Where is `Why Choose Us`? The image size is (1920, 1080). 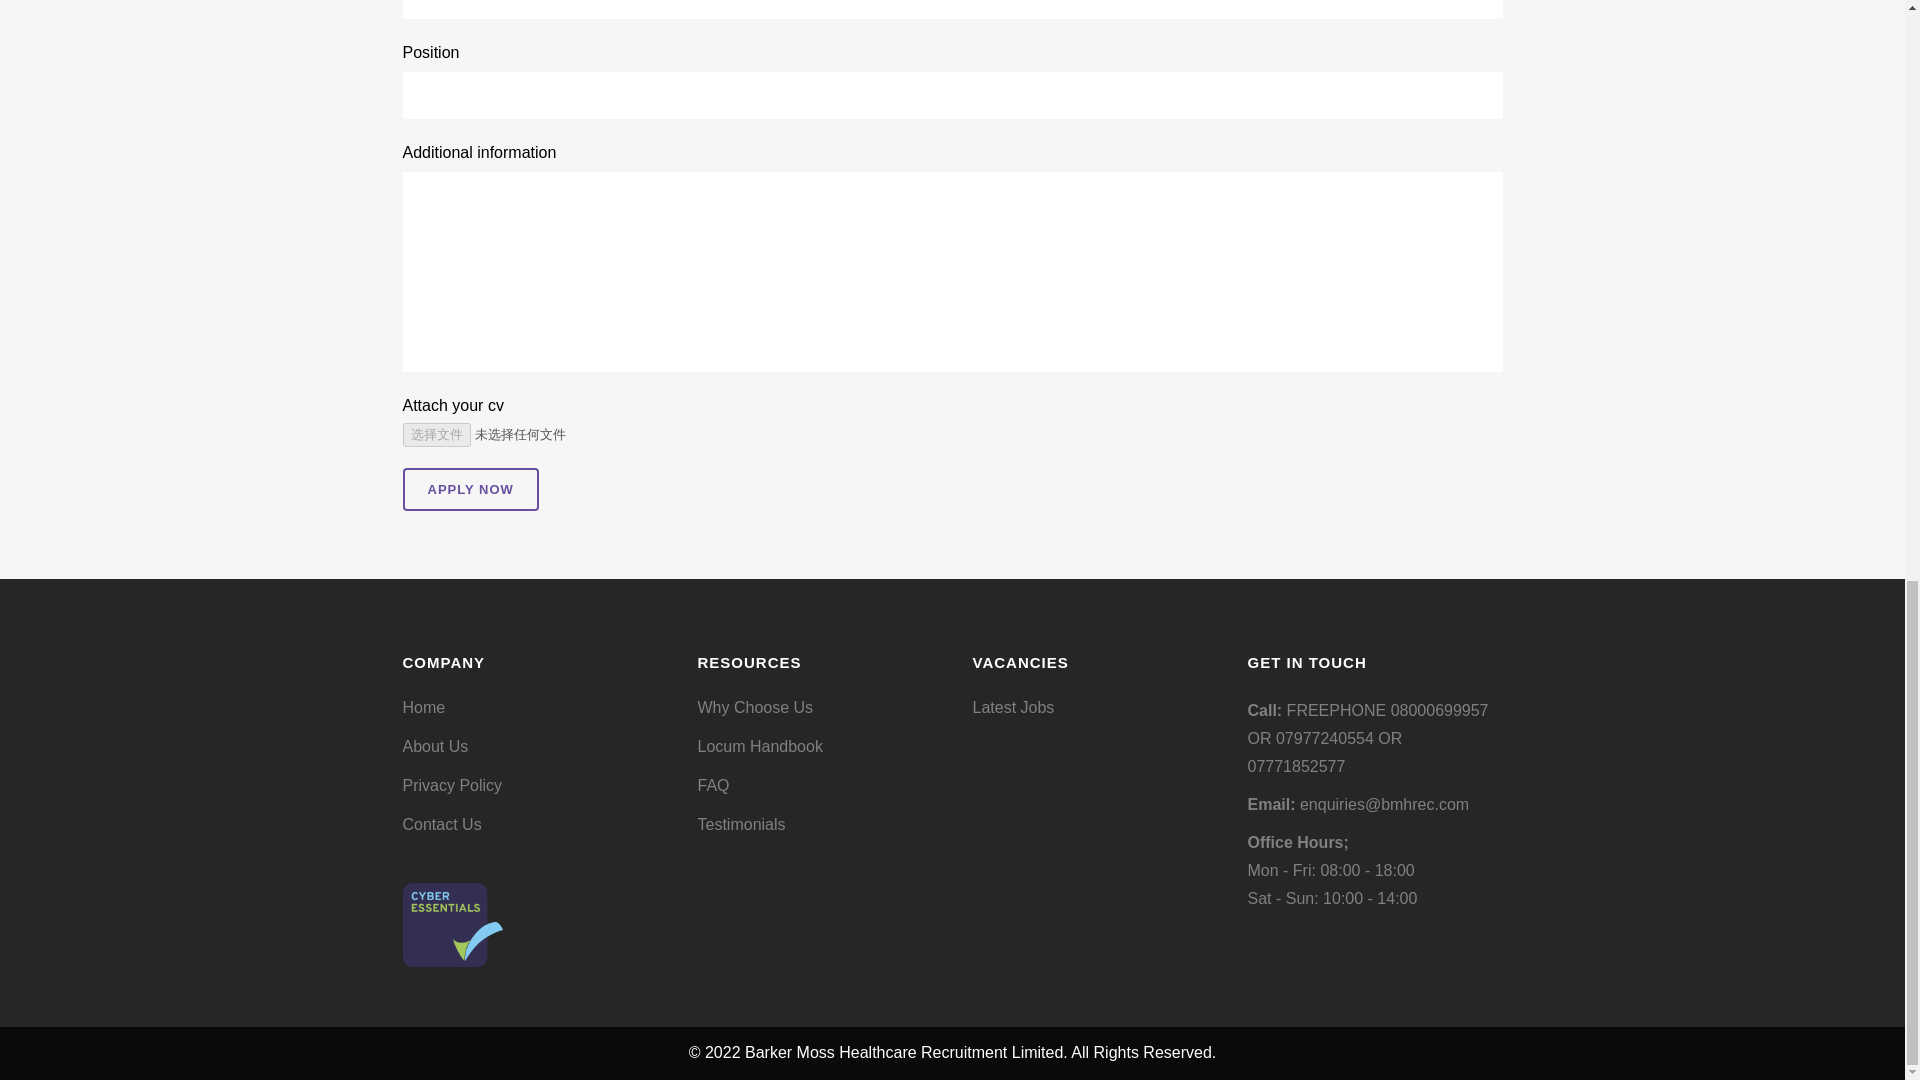
Why Choose Us is located at coordinates (820, 708).